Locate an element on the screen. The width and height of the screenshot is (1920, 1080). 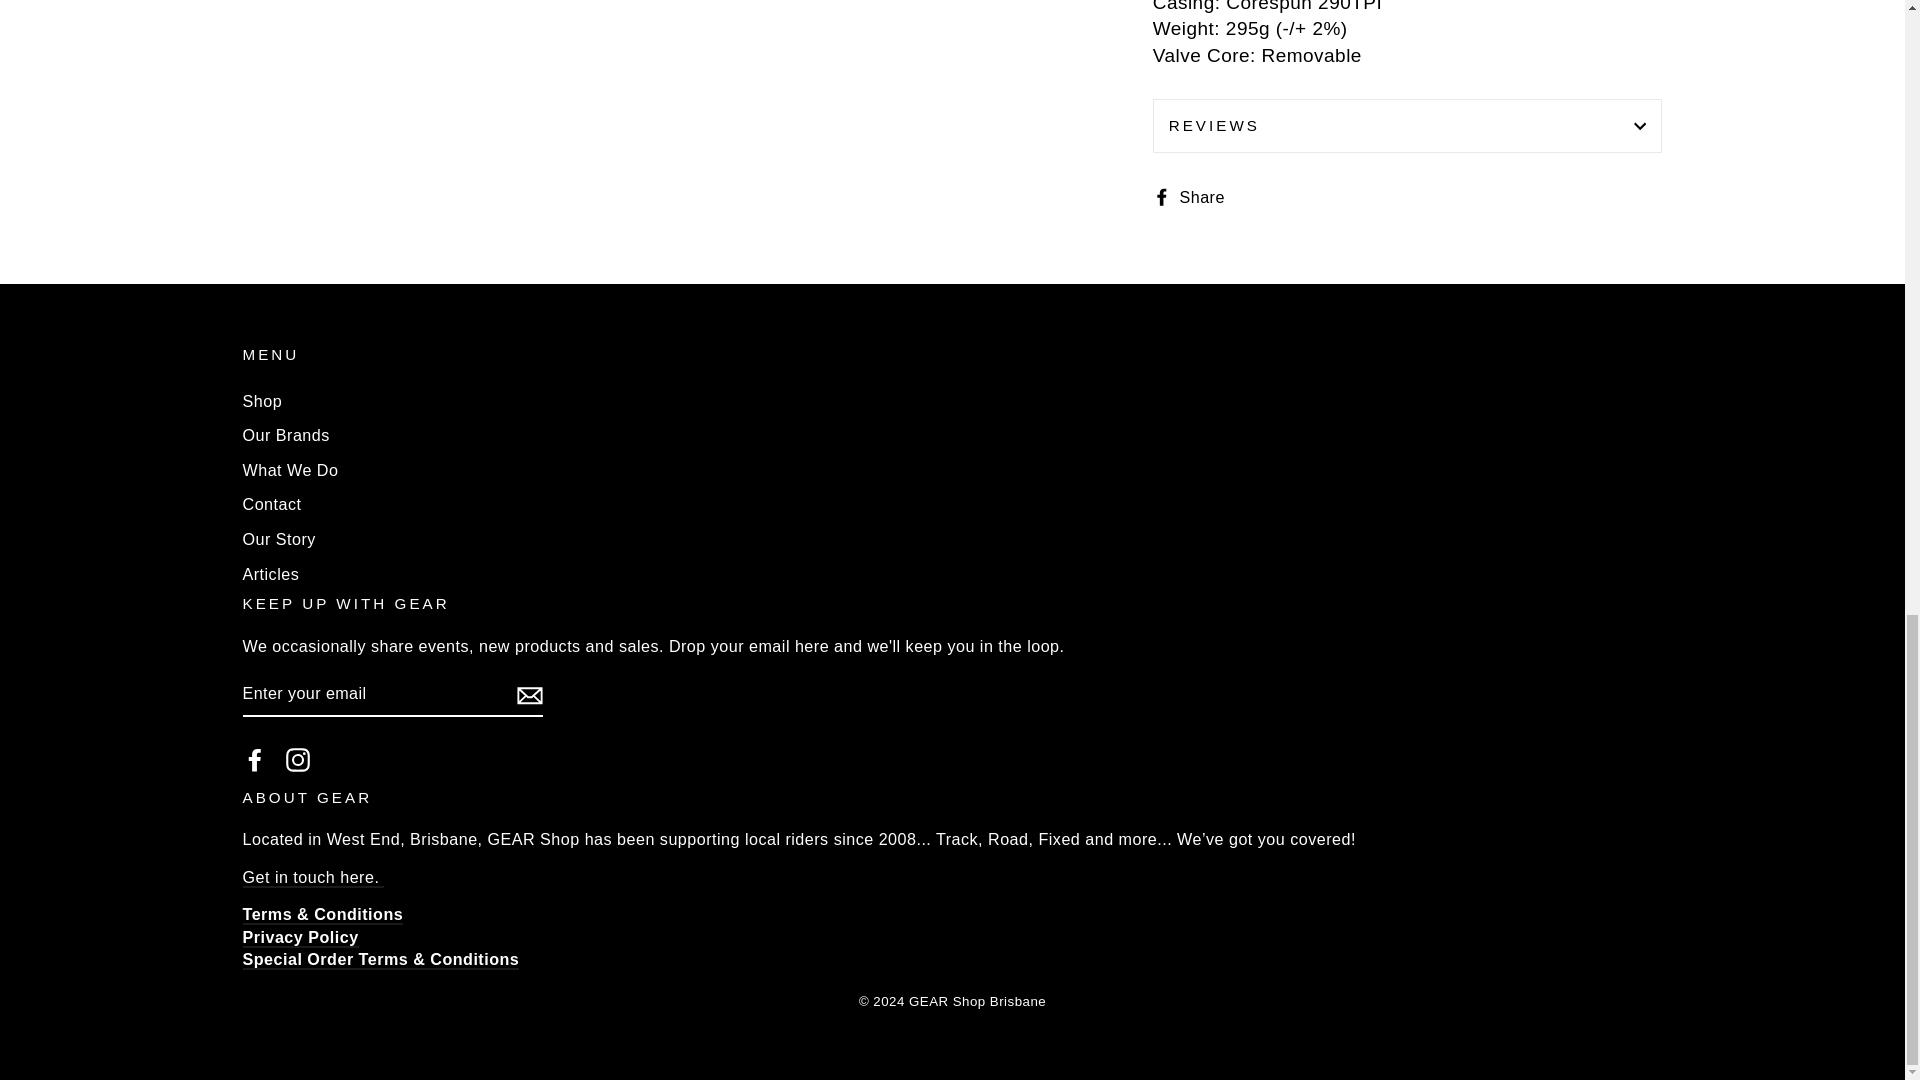
GEAR Shop Brisbane on Instagram is located at coordinates (298, 760).